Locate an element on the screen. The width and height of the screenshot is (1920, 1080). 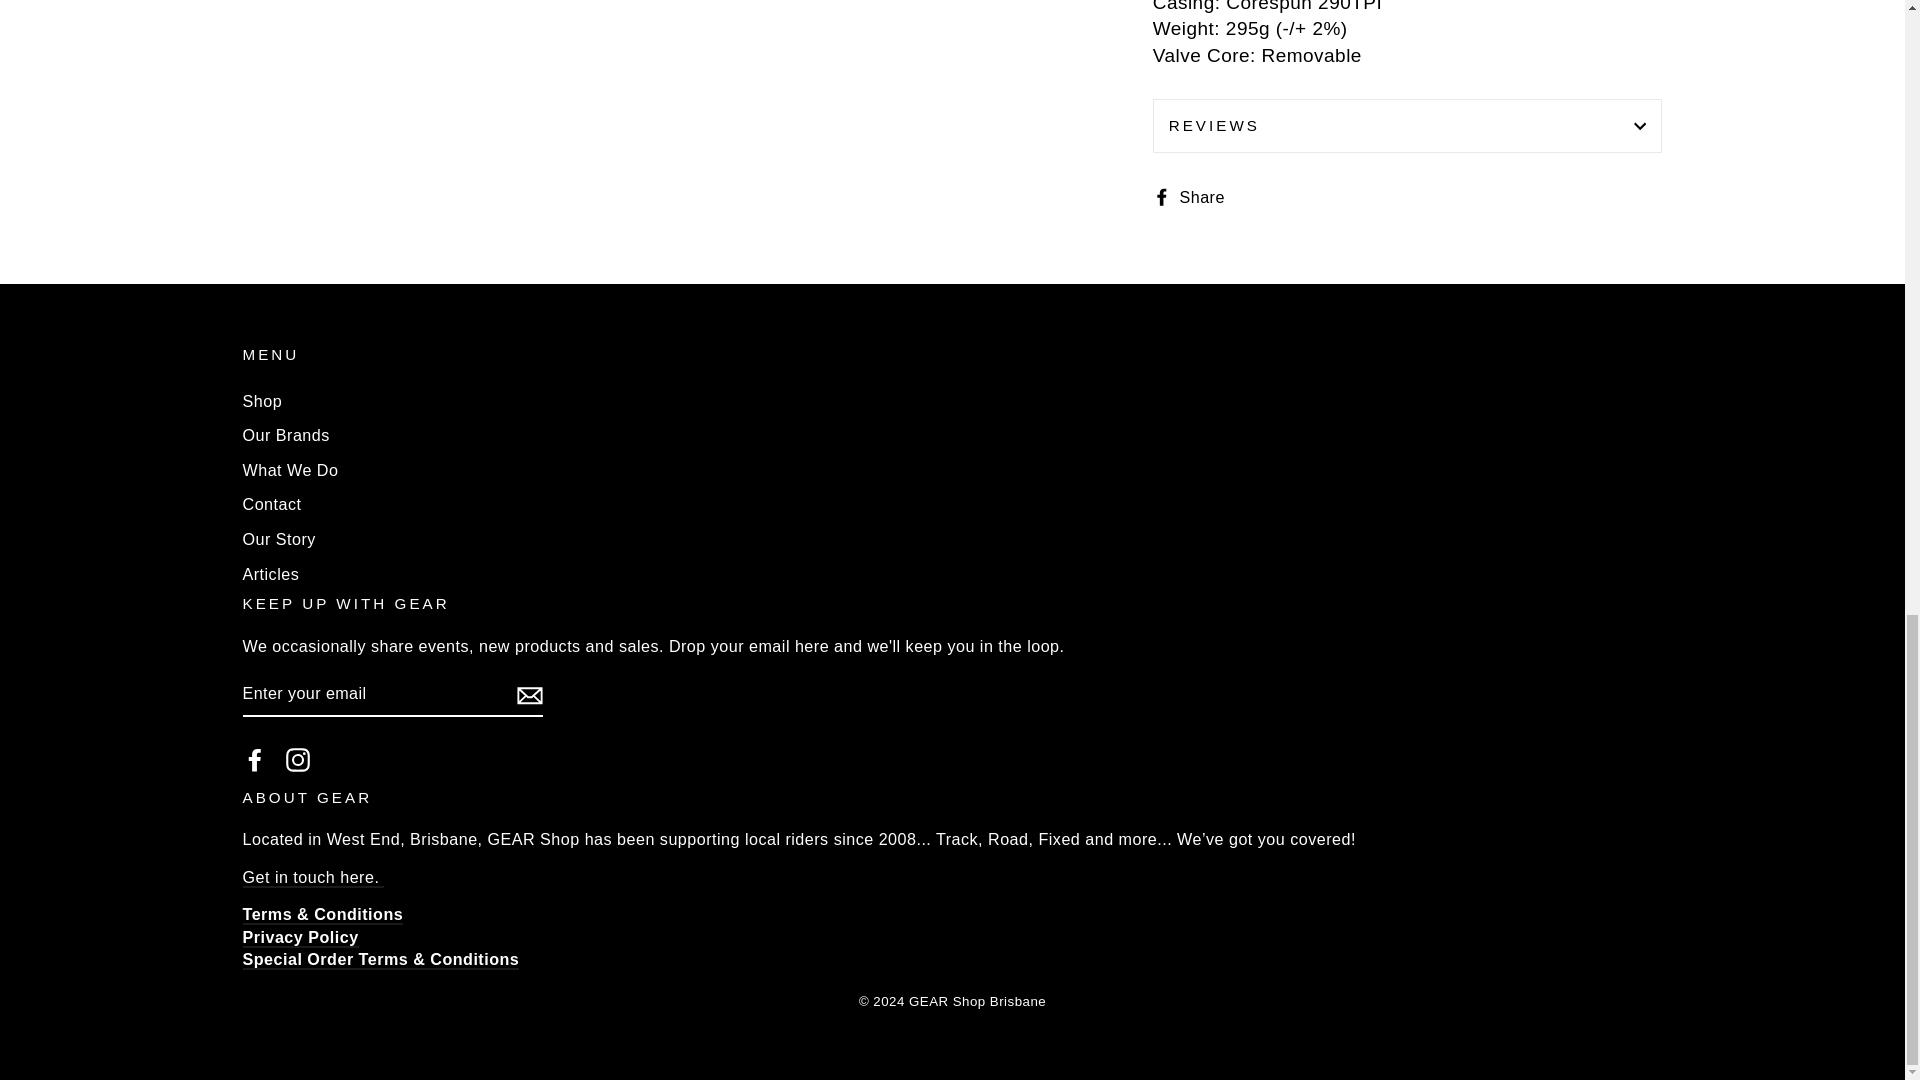
GEAR Shop Brisbane on Instagram is located at coordinates (298, 760).